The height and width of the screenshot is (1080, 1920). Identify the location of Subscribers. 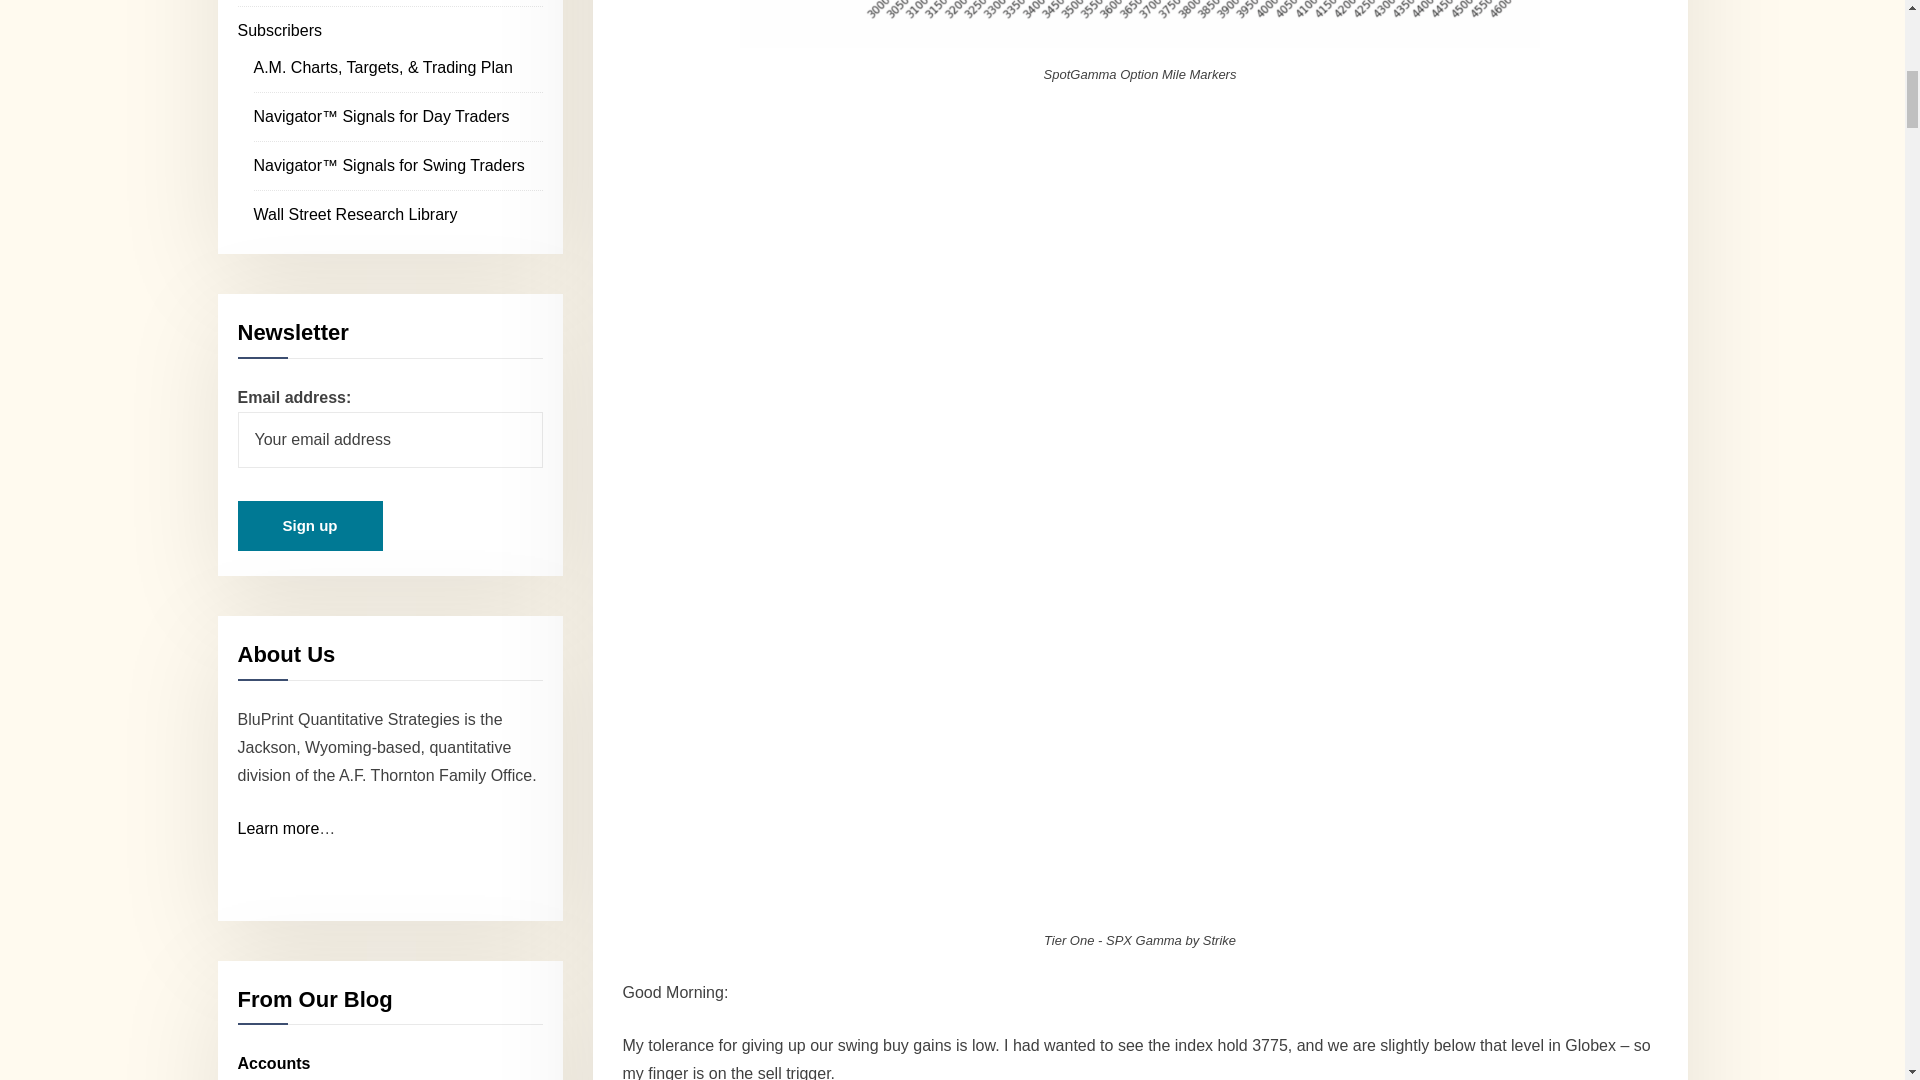
(280, 30).